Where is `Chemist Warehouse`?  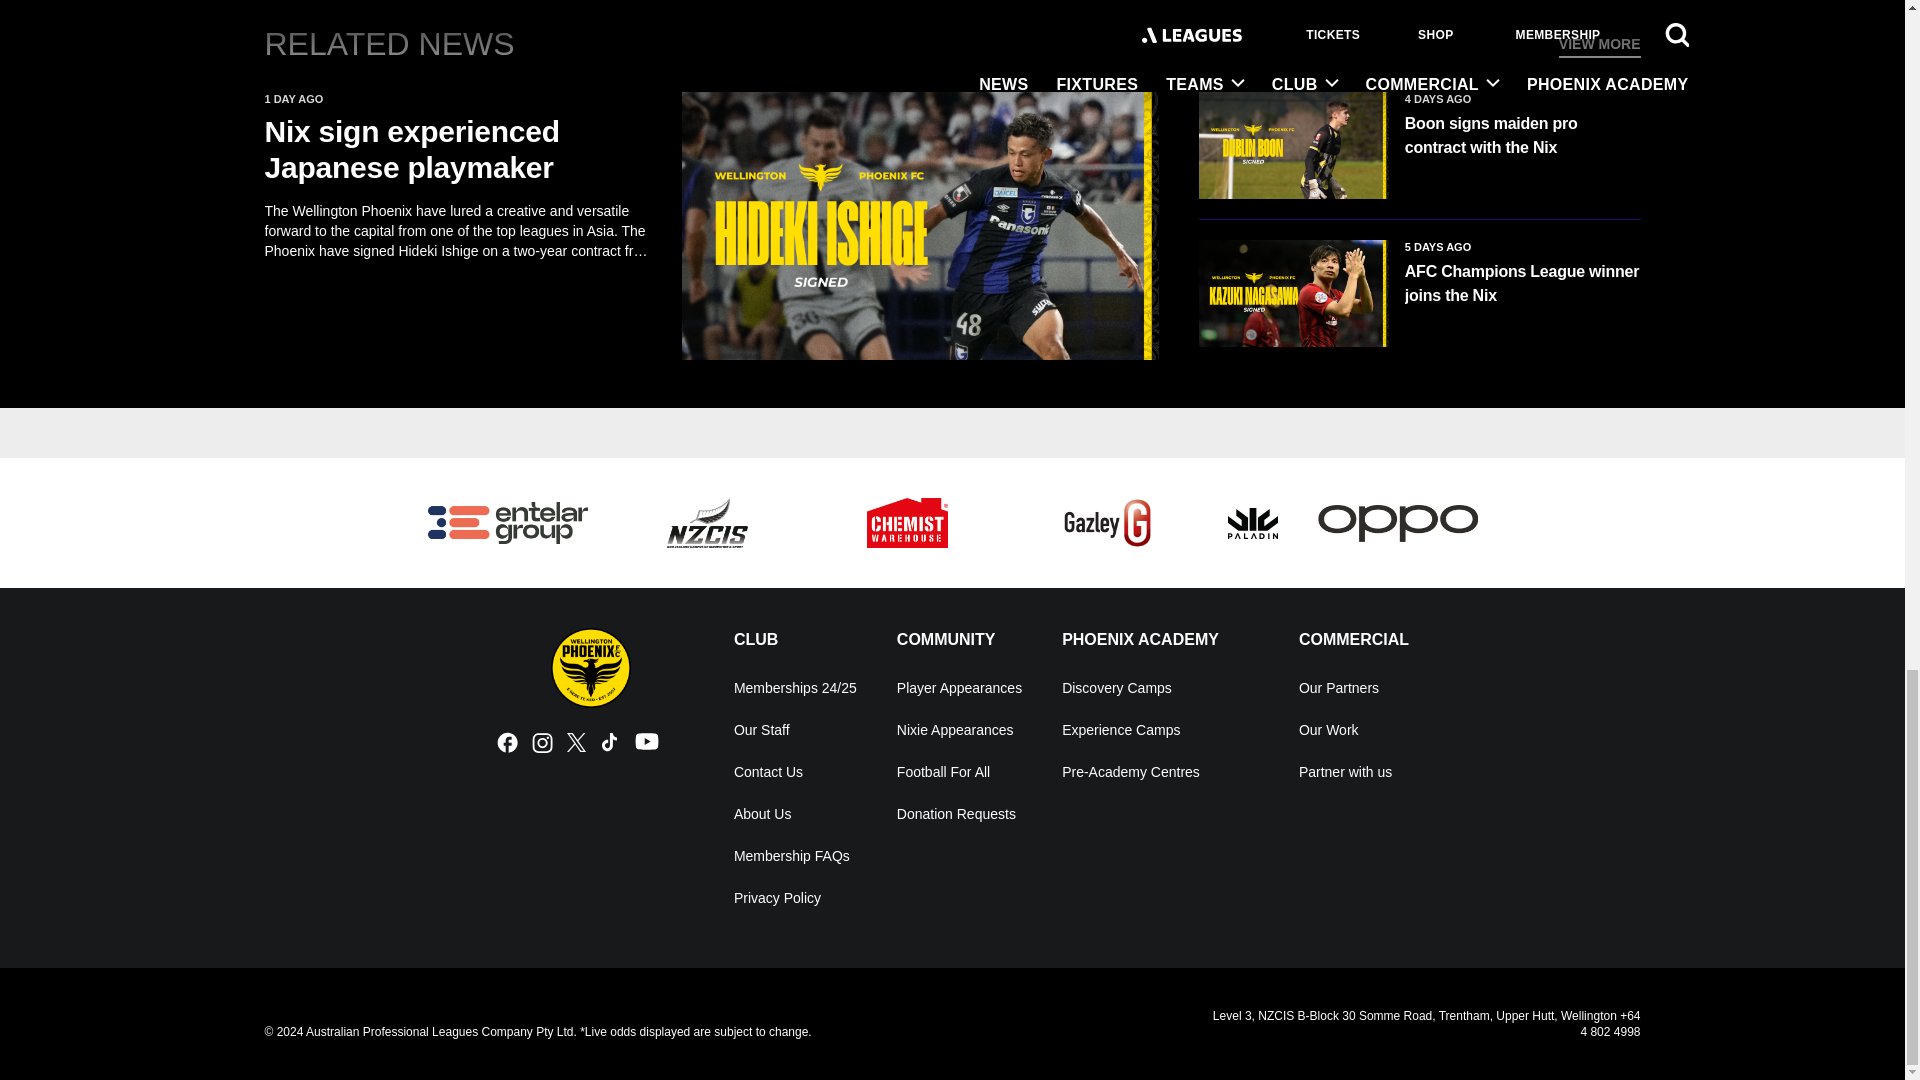
Chemist Warehouse is located at coordinates (908, 522).